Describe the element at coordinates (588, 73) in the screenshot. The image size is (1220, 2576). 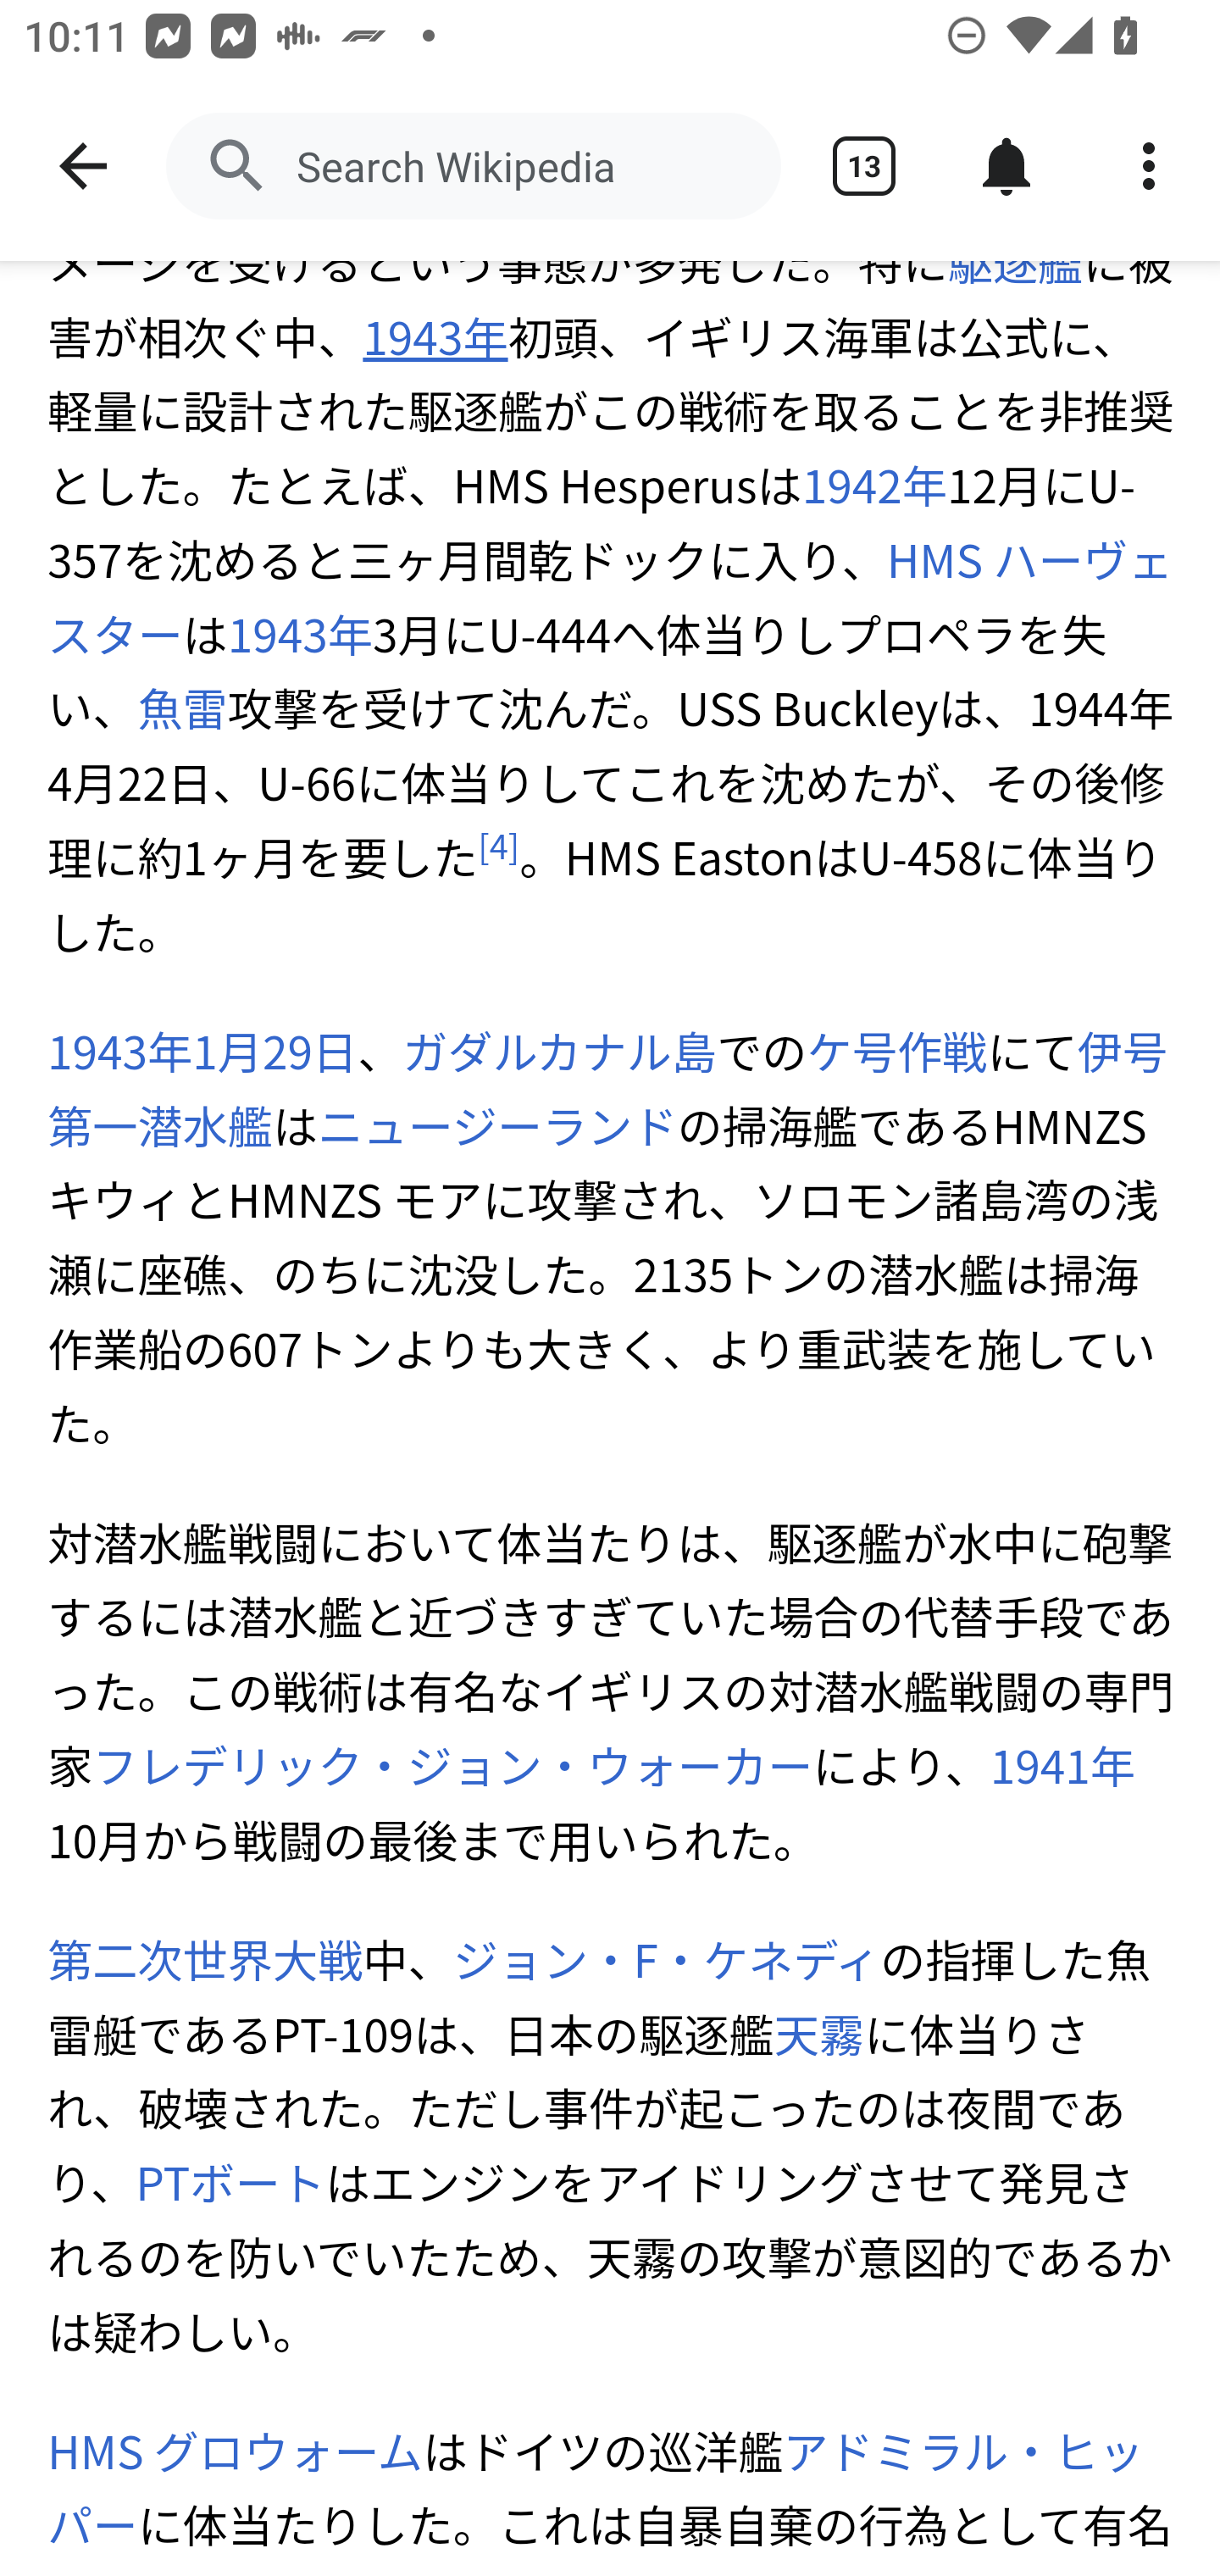
I see `イギリス海軍` at that location.